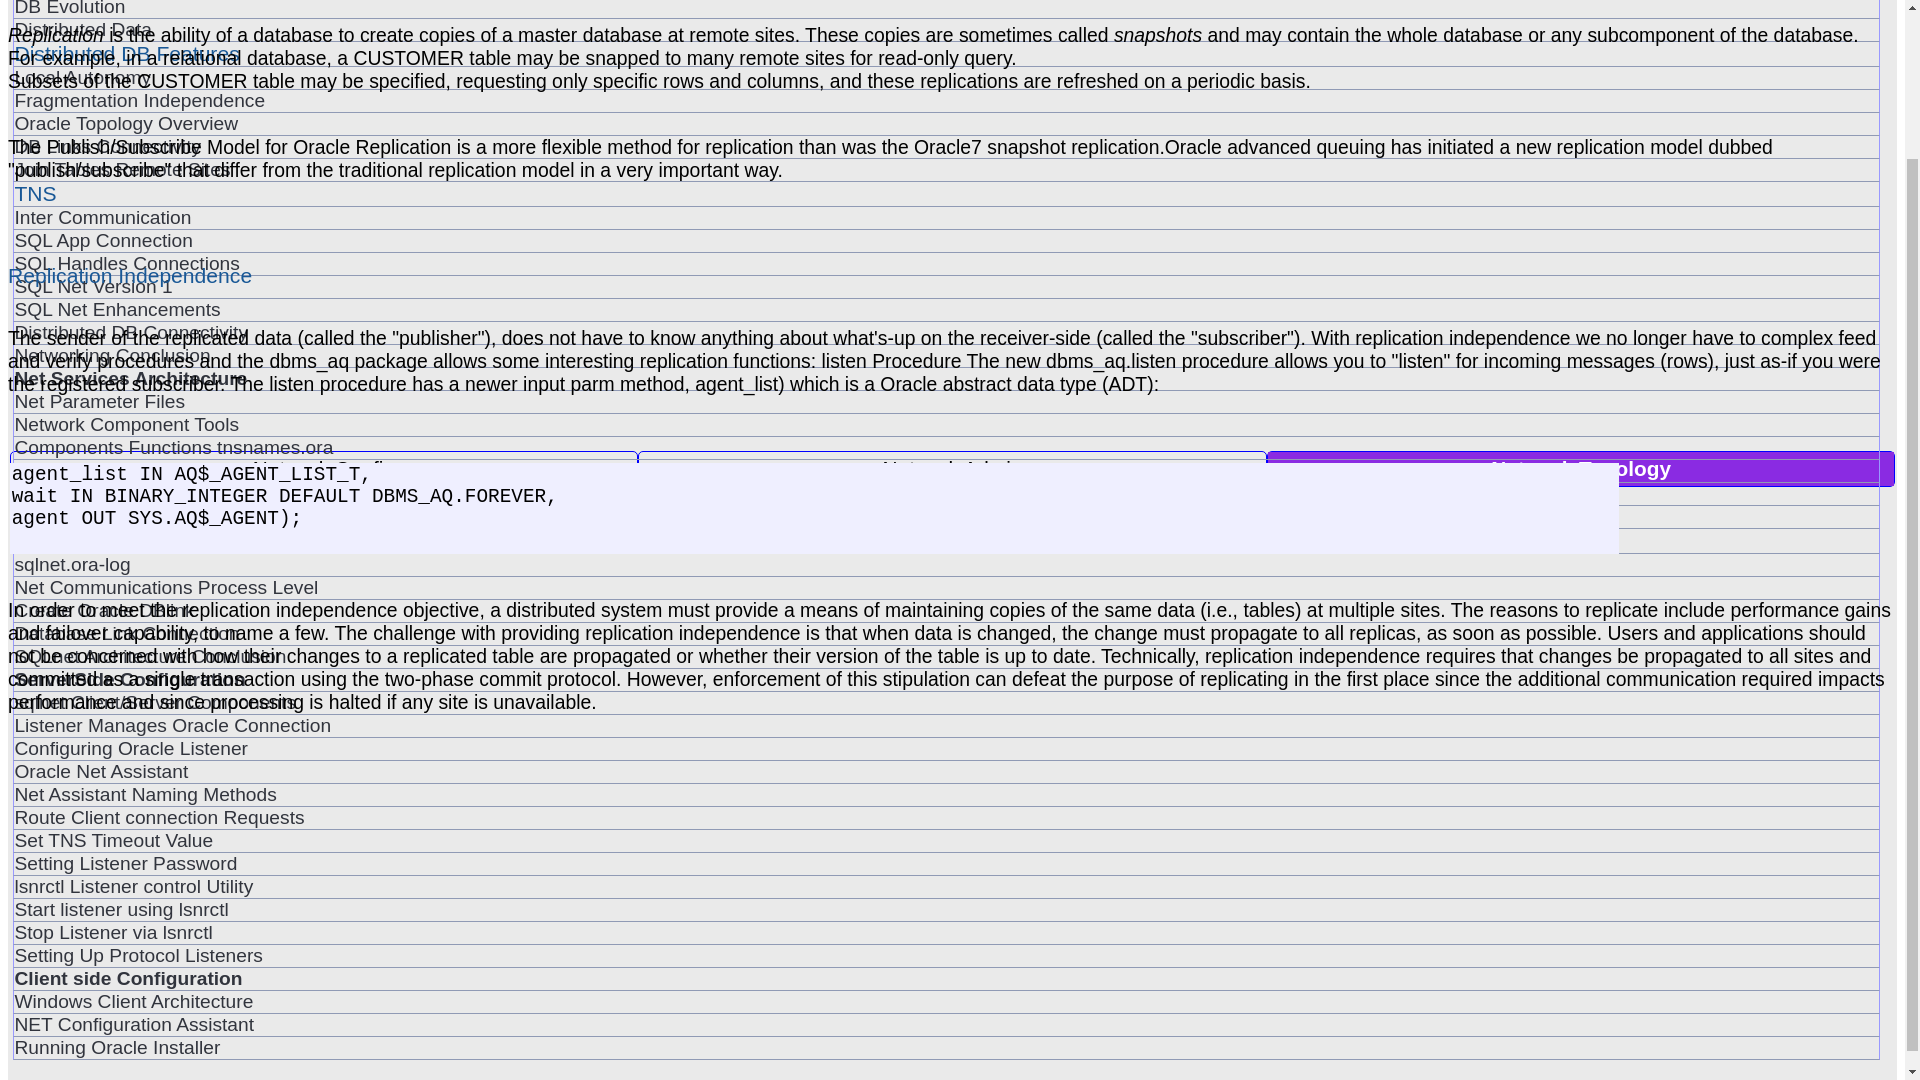 The height and width of the screenshot is (1080, 1920). Describe the element at coordinates (945, 448) in the screenshot. I see `Components Functions tnsnames.ora` at that location.